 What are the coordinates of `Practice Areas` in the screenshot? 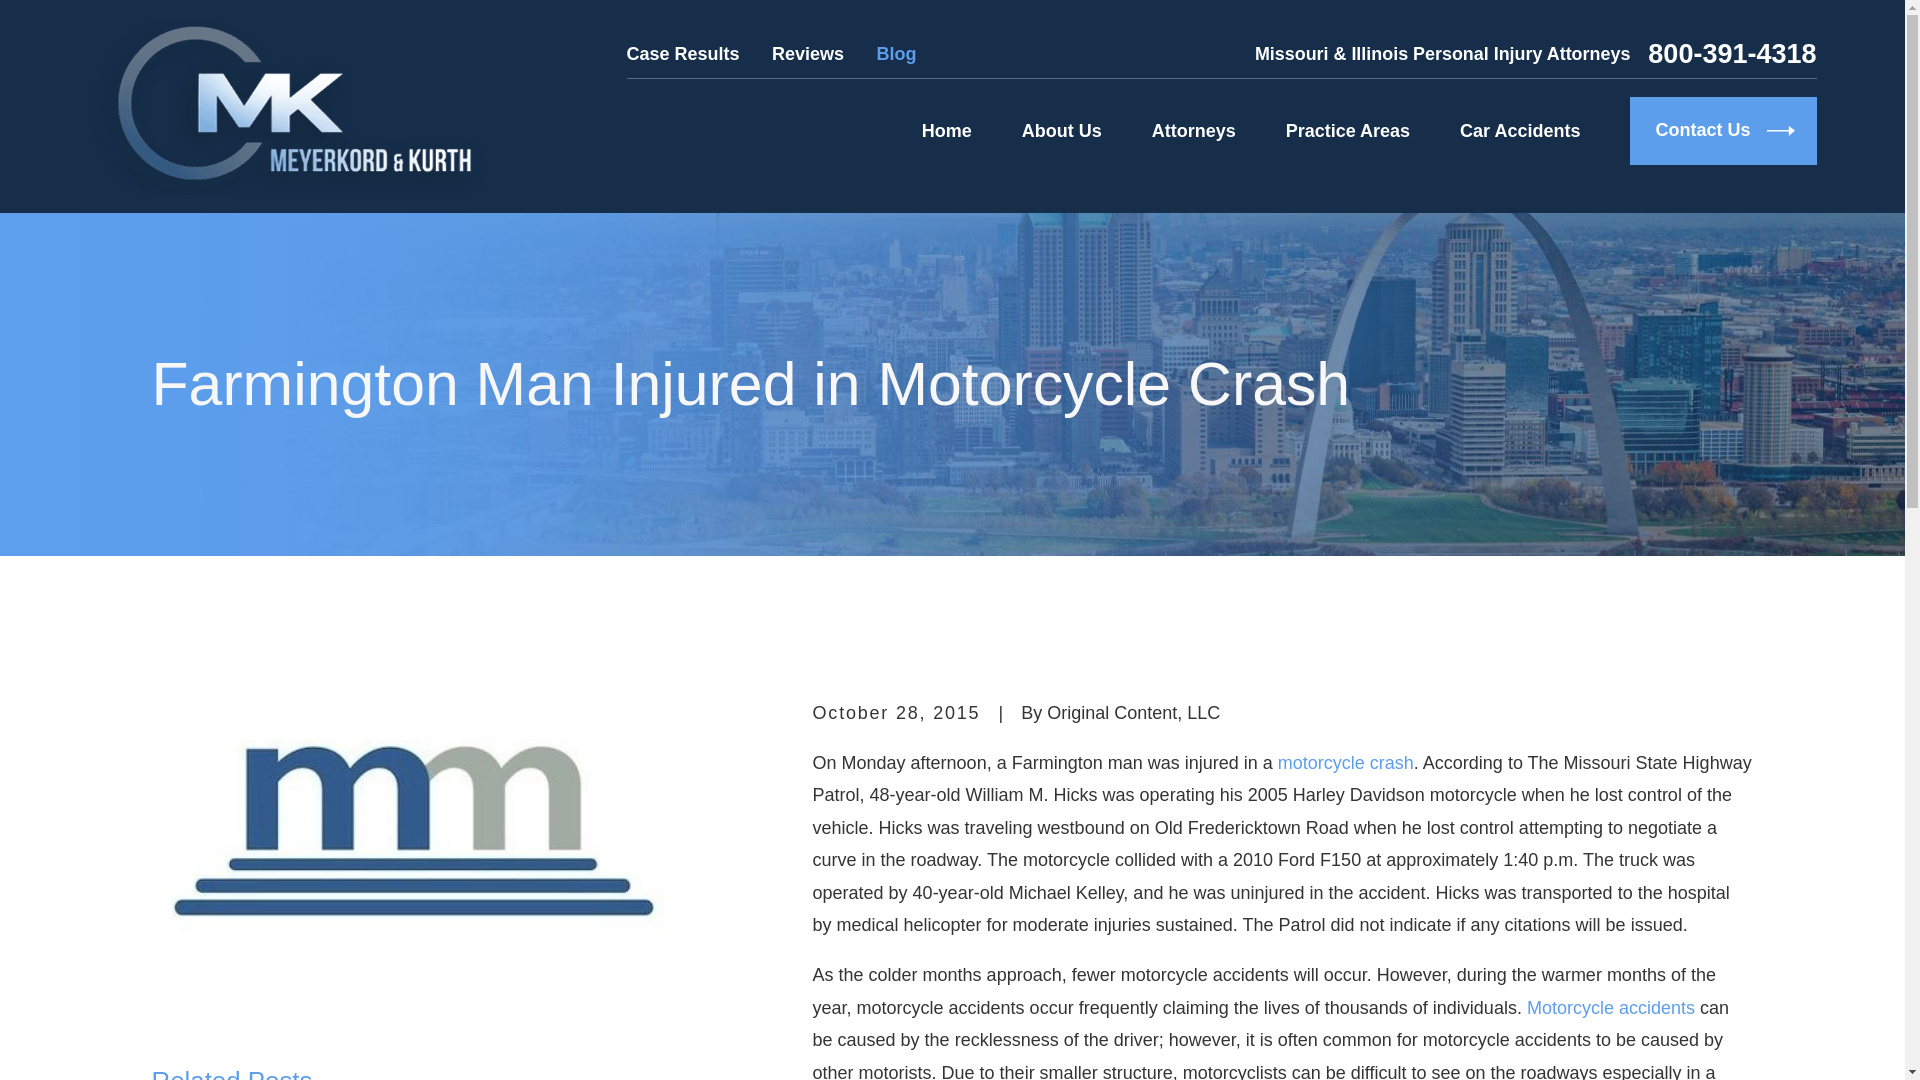 It's located at (1348, 131).